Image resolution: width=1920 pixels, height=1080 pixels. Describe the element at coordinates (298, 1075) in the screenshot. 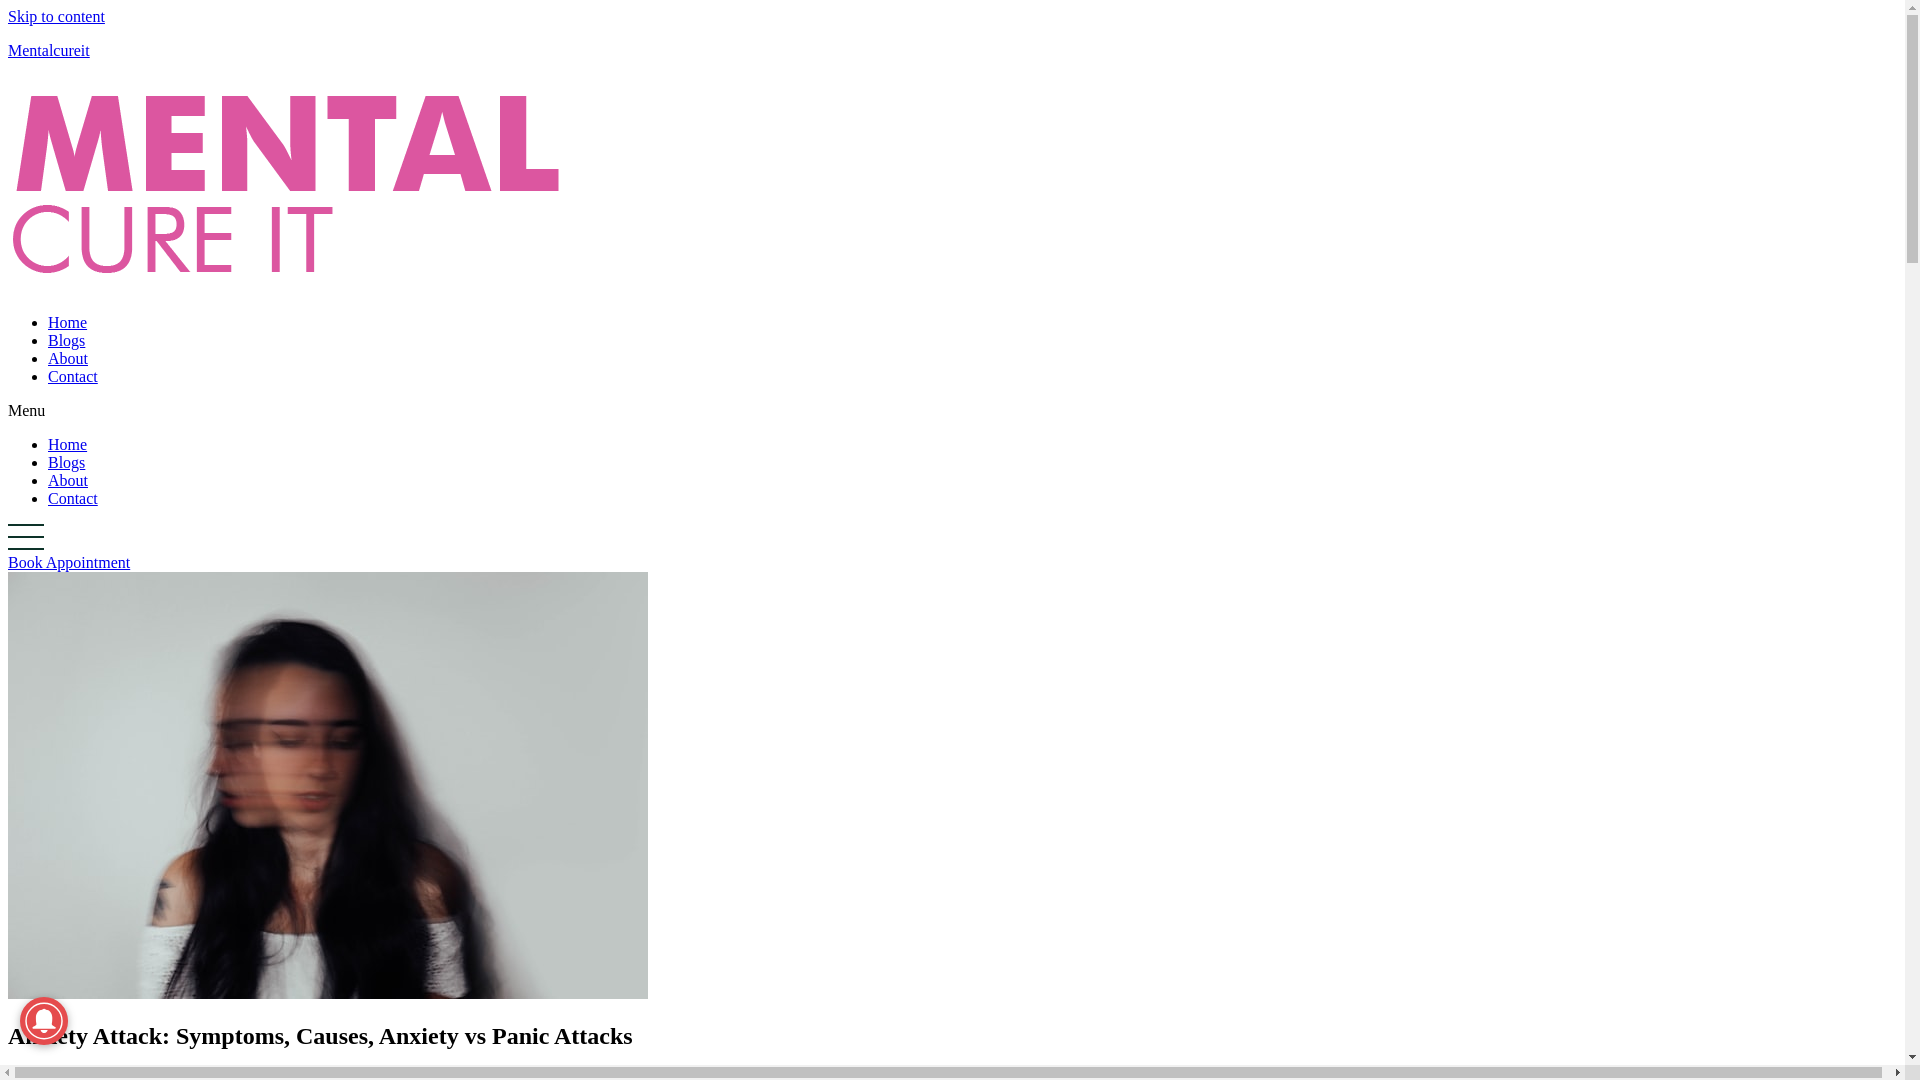

I see `Kriti Joshi` at that location.